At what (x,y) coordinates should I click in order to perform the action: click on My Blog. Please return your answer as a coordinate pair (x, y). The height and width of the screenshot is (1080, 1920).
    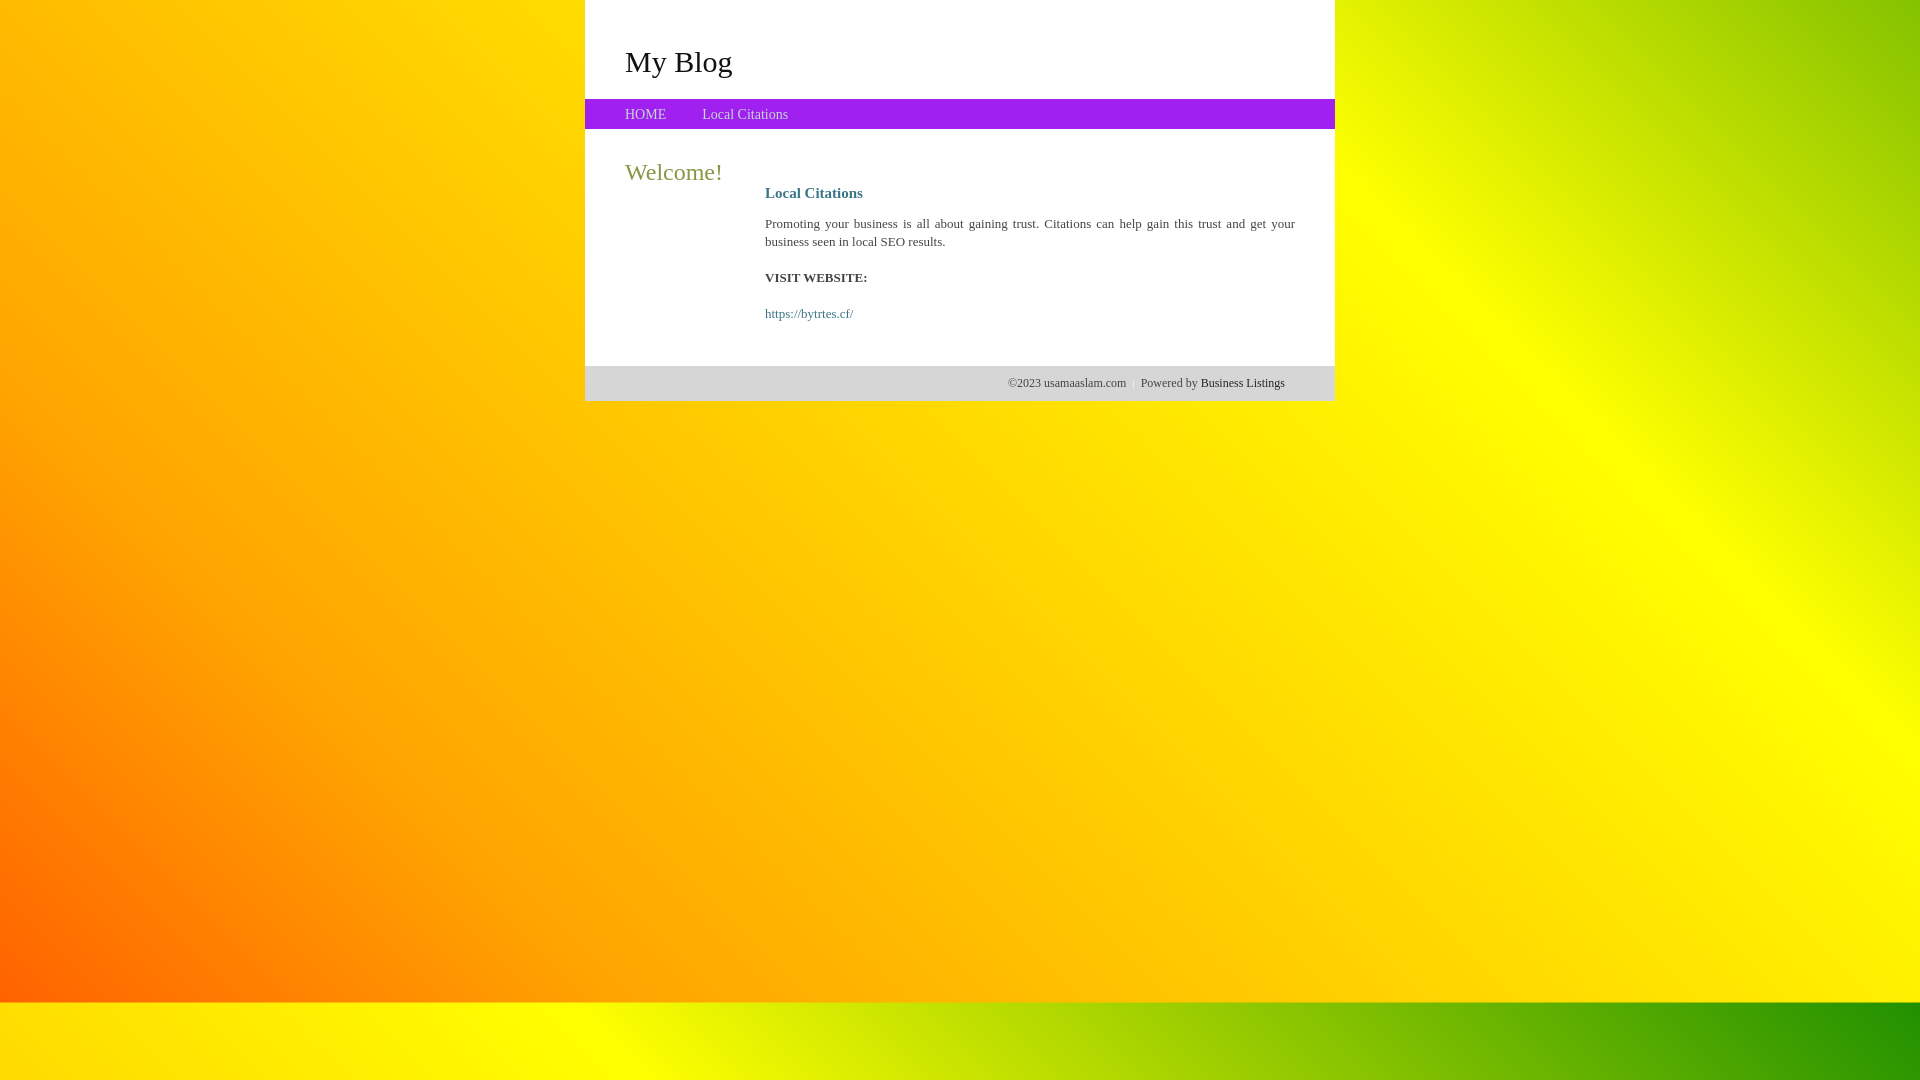
    Looking at the image, I should click on (679, 61).